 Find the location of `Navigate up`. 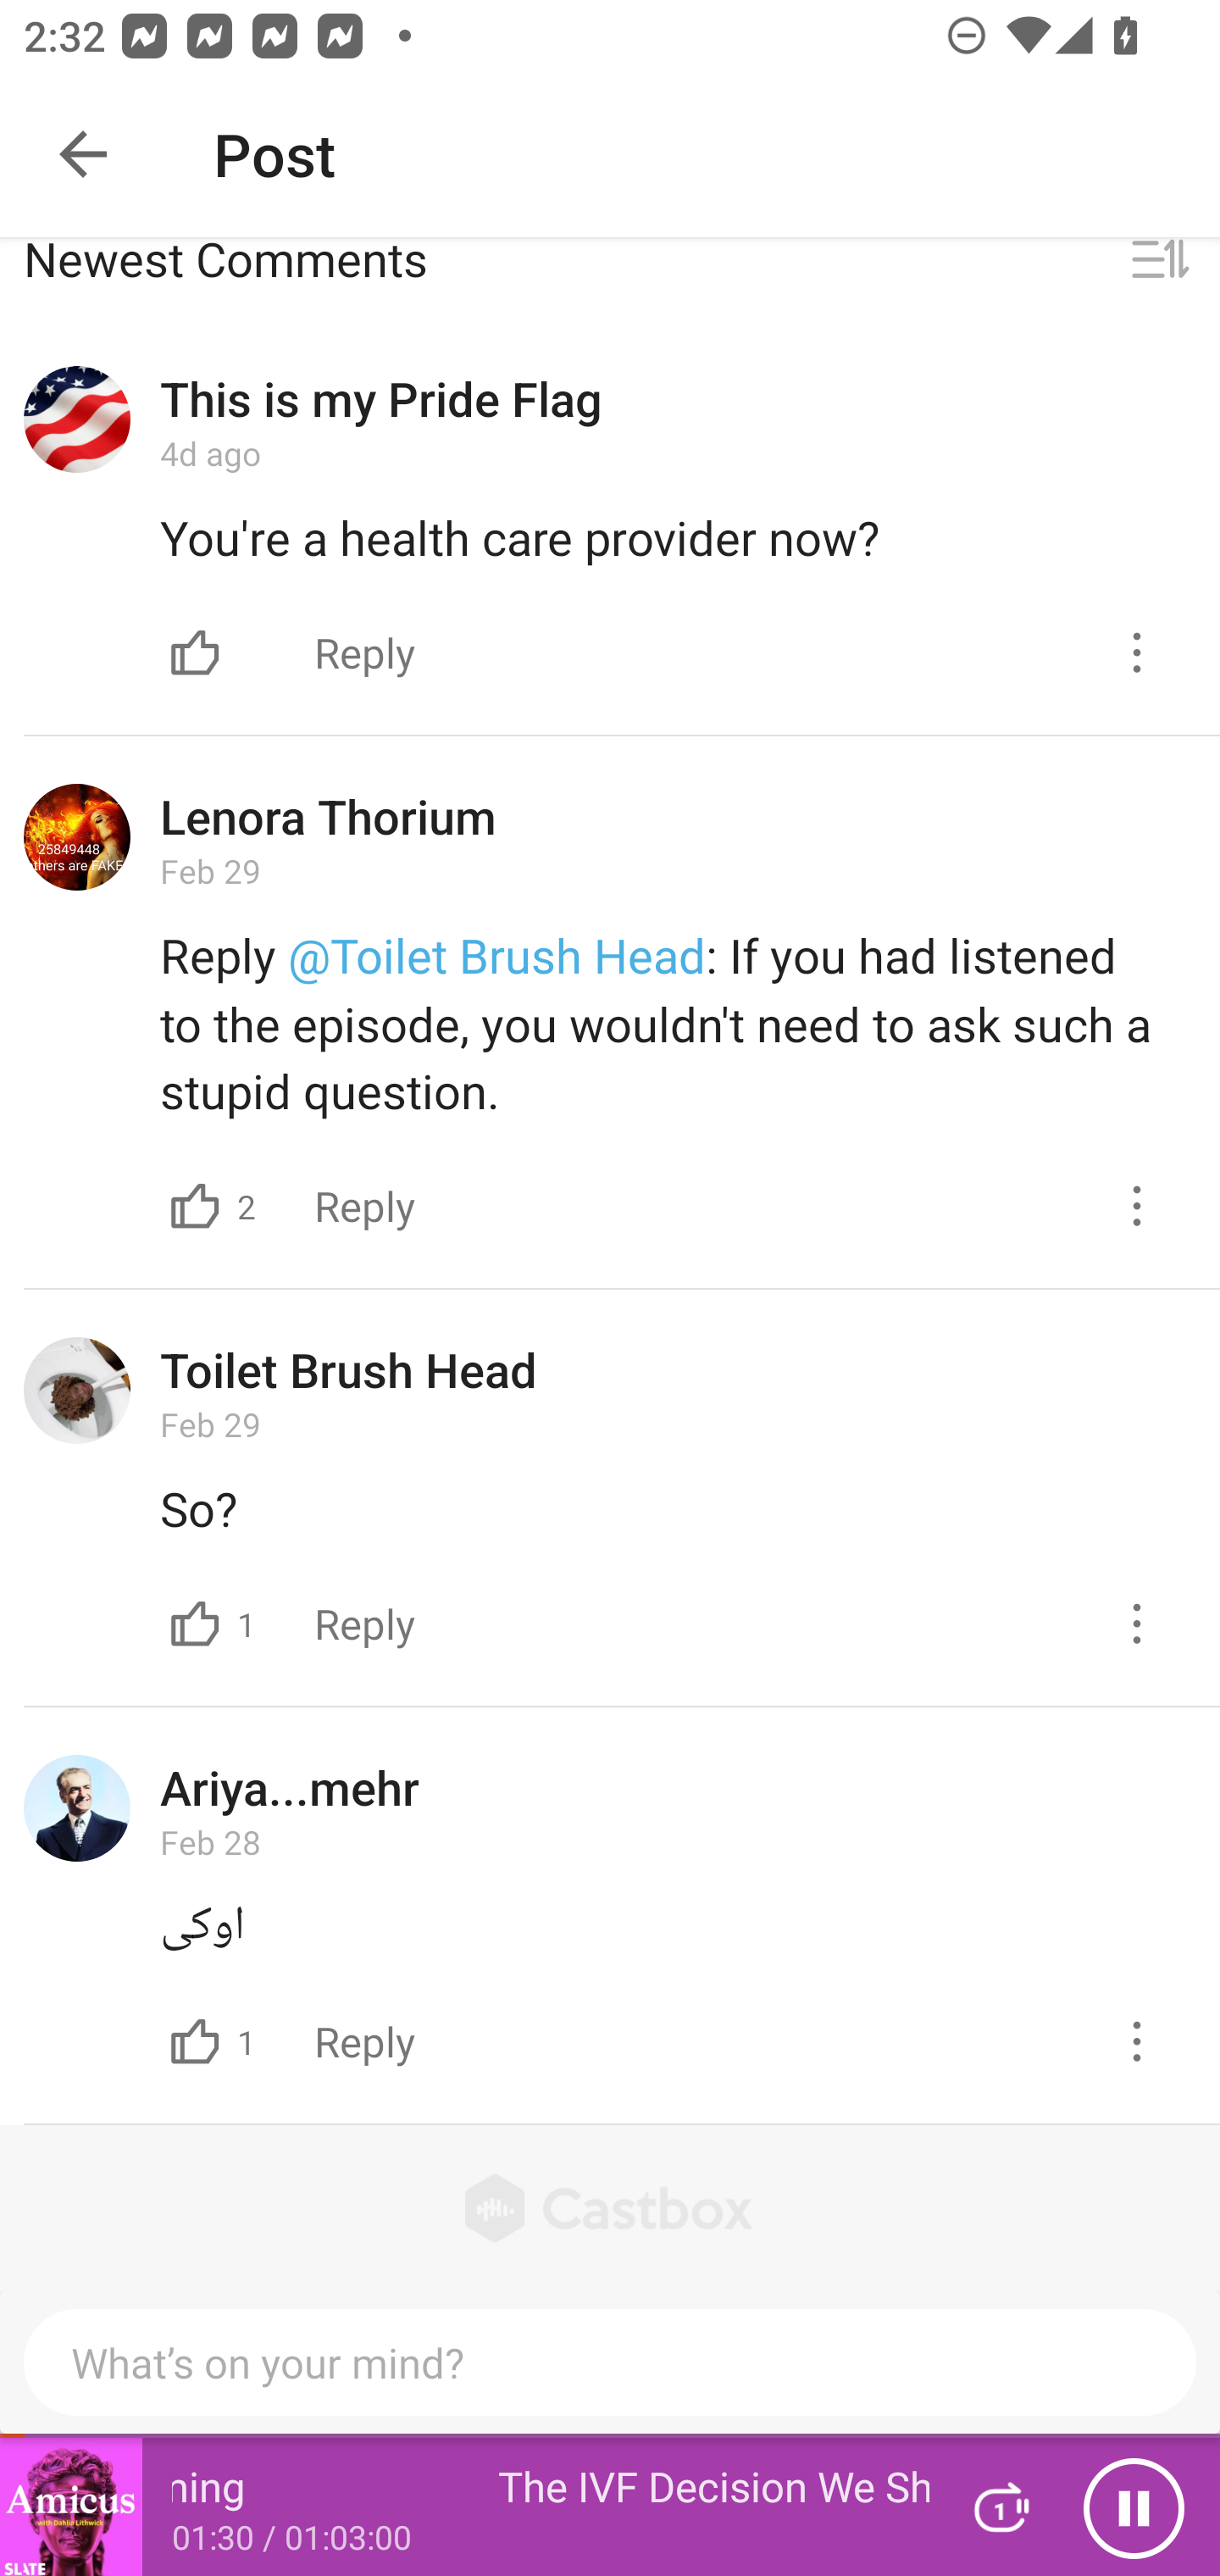

Navigate up is located at coordinates (83, 154).